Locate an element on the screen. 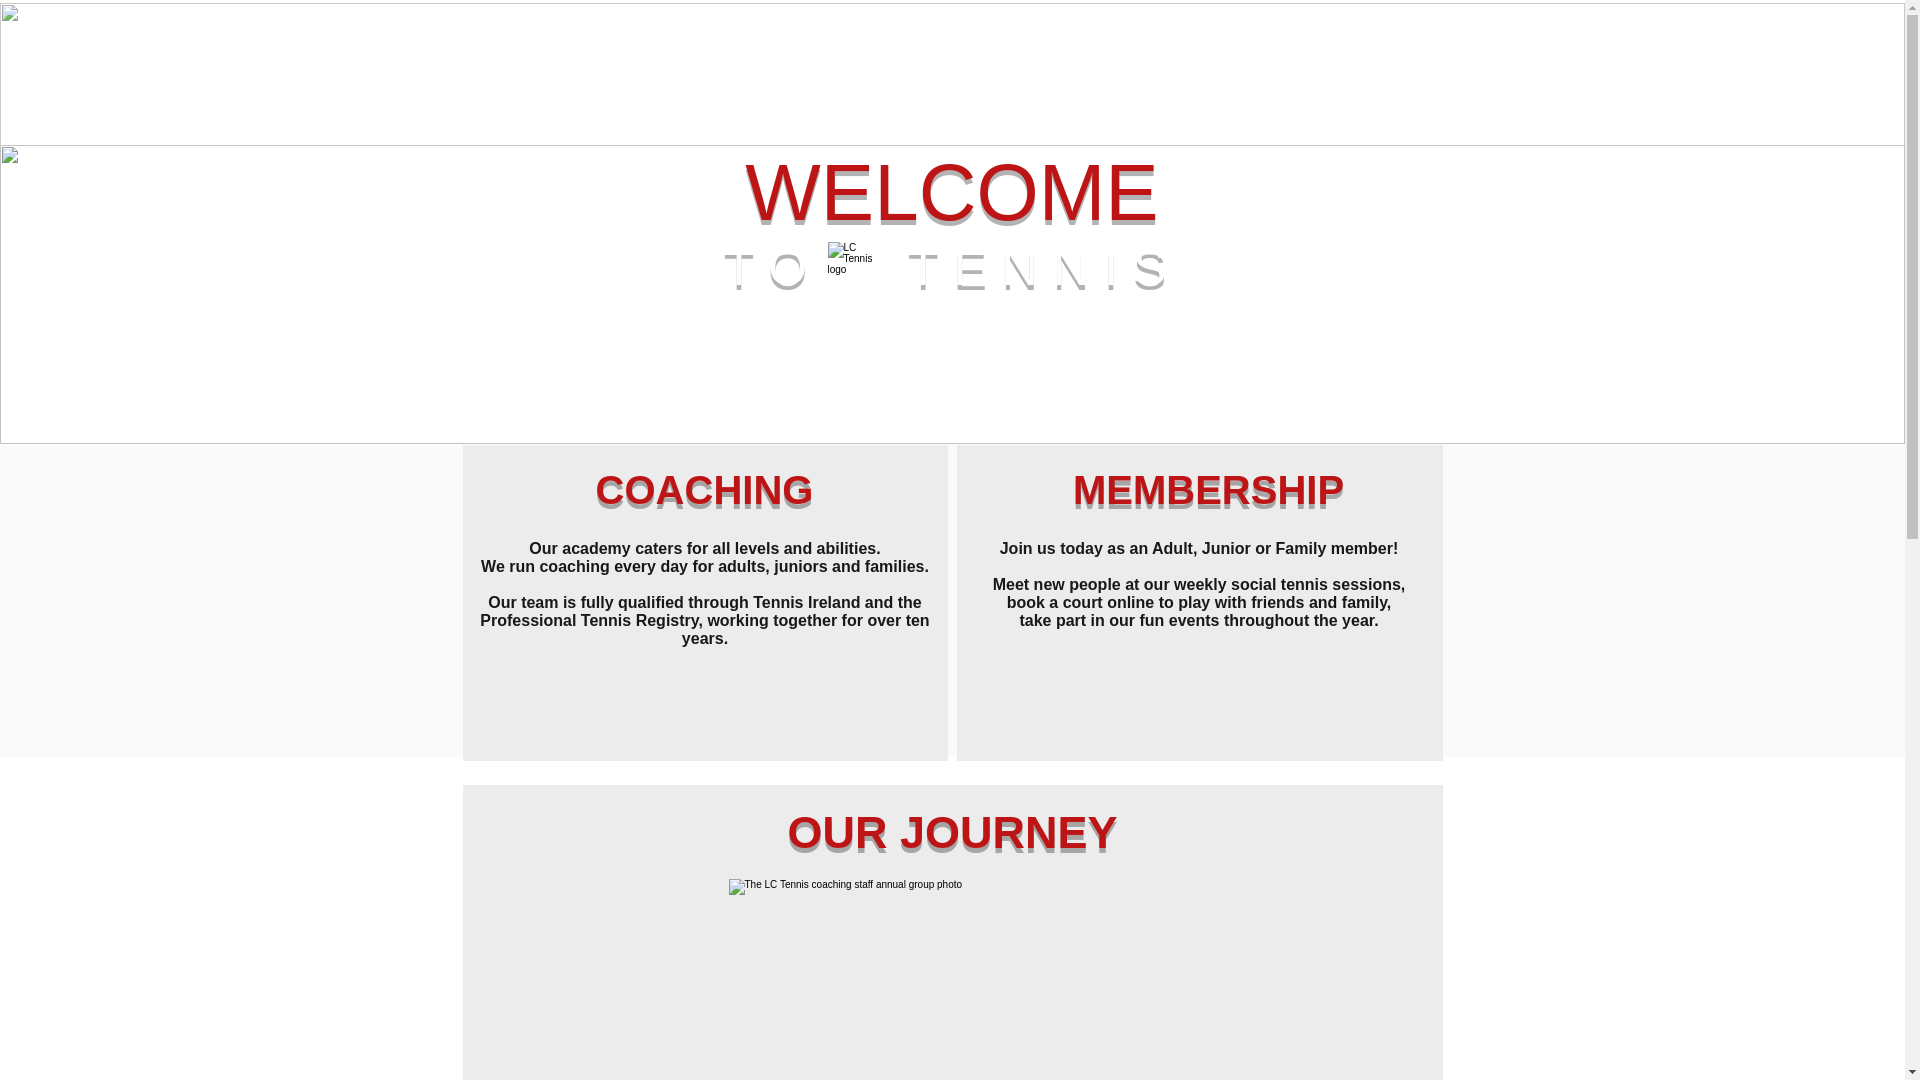  Membership is located at coordinates (1044, 31).